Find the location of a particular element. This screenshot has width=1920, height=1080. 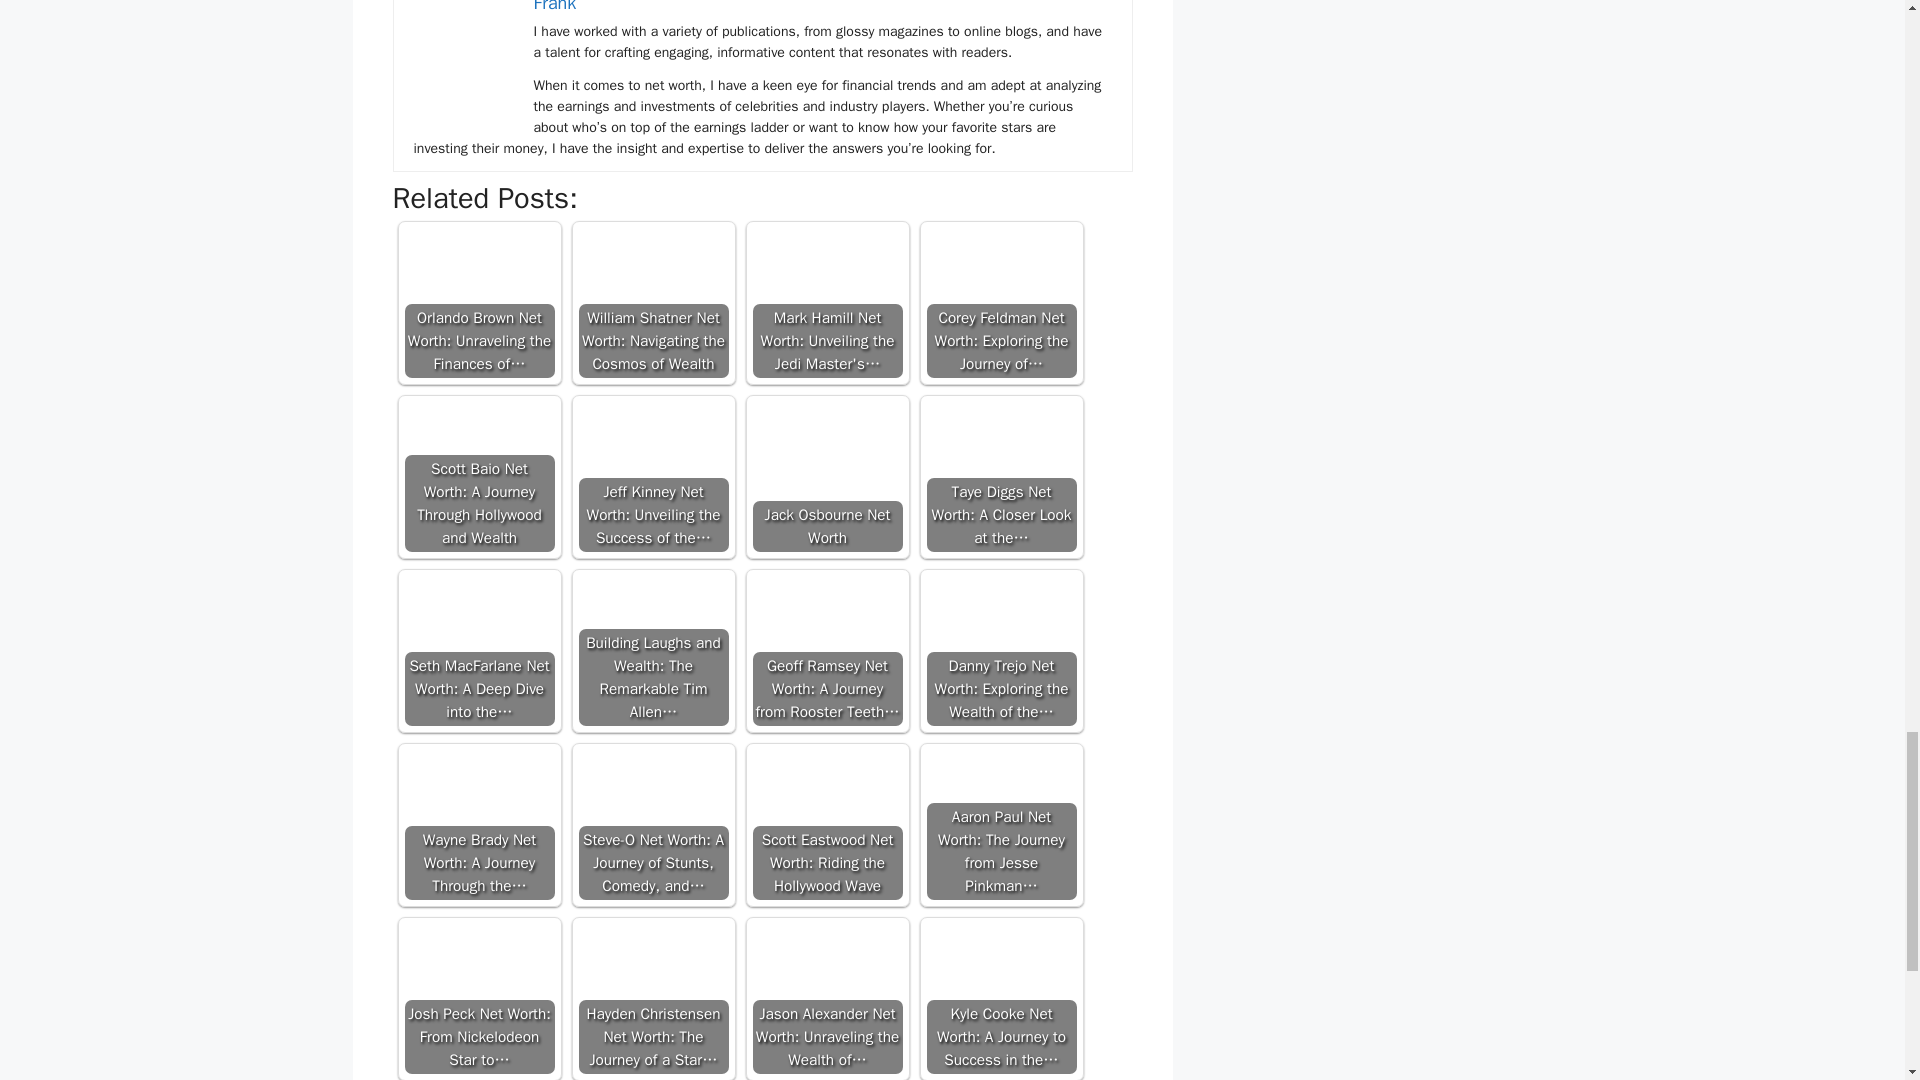

Frank White is located at coordinates (464, 45).